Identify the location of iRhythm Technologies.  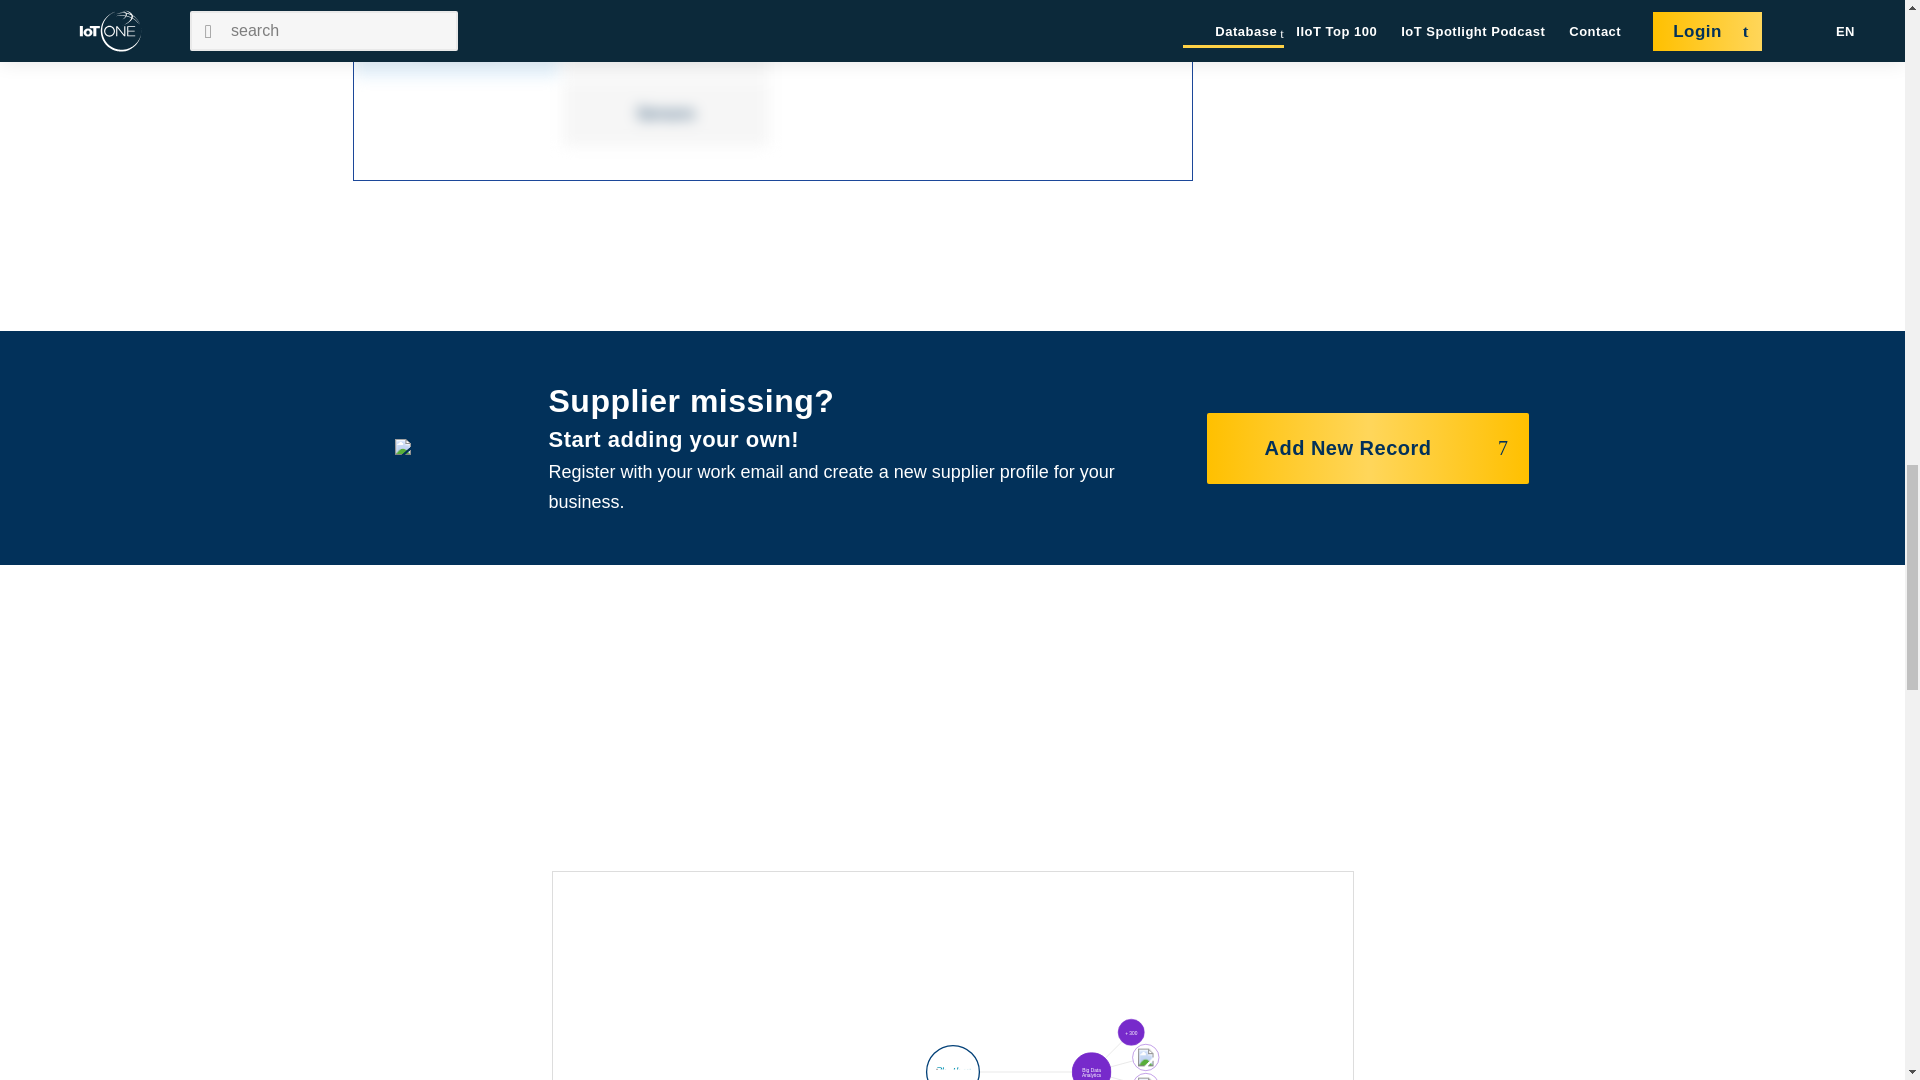
(953, 1067).